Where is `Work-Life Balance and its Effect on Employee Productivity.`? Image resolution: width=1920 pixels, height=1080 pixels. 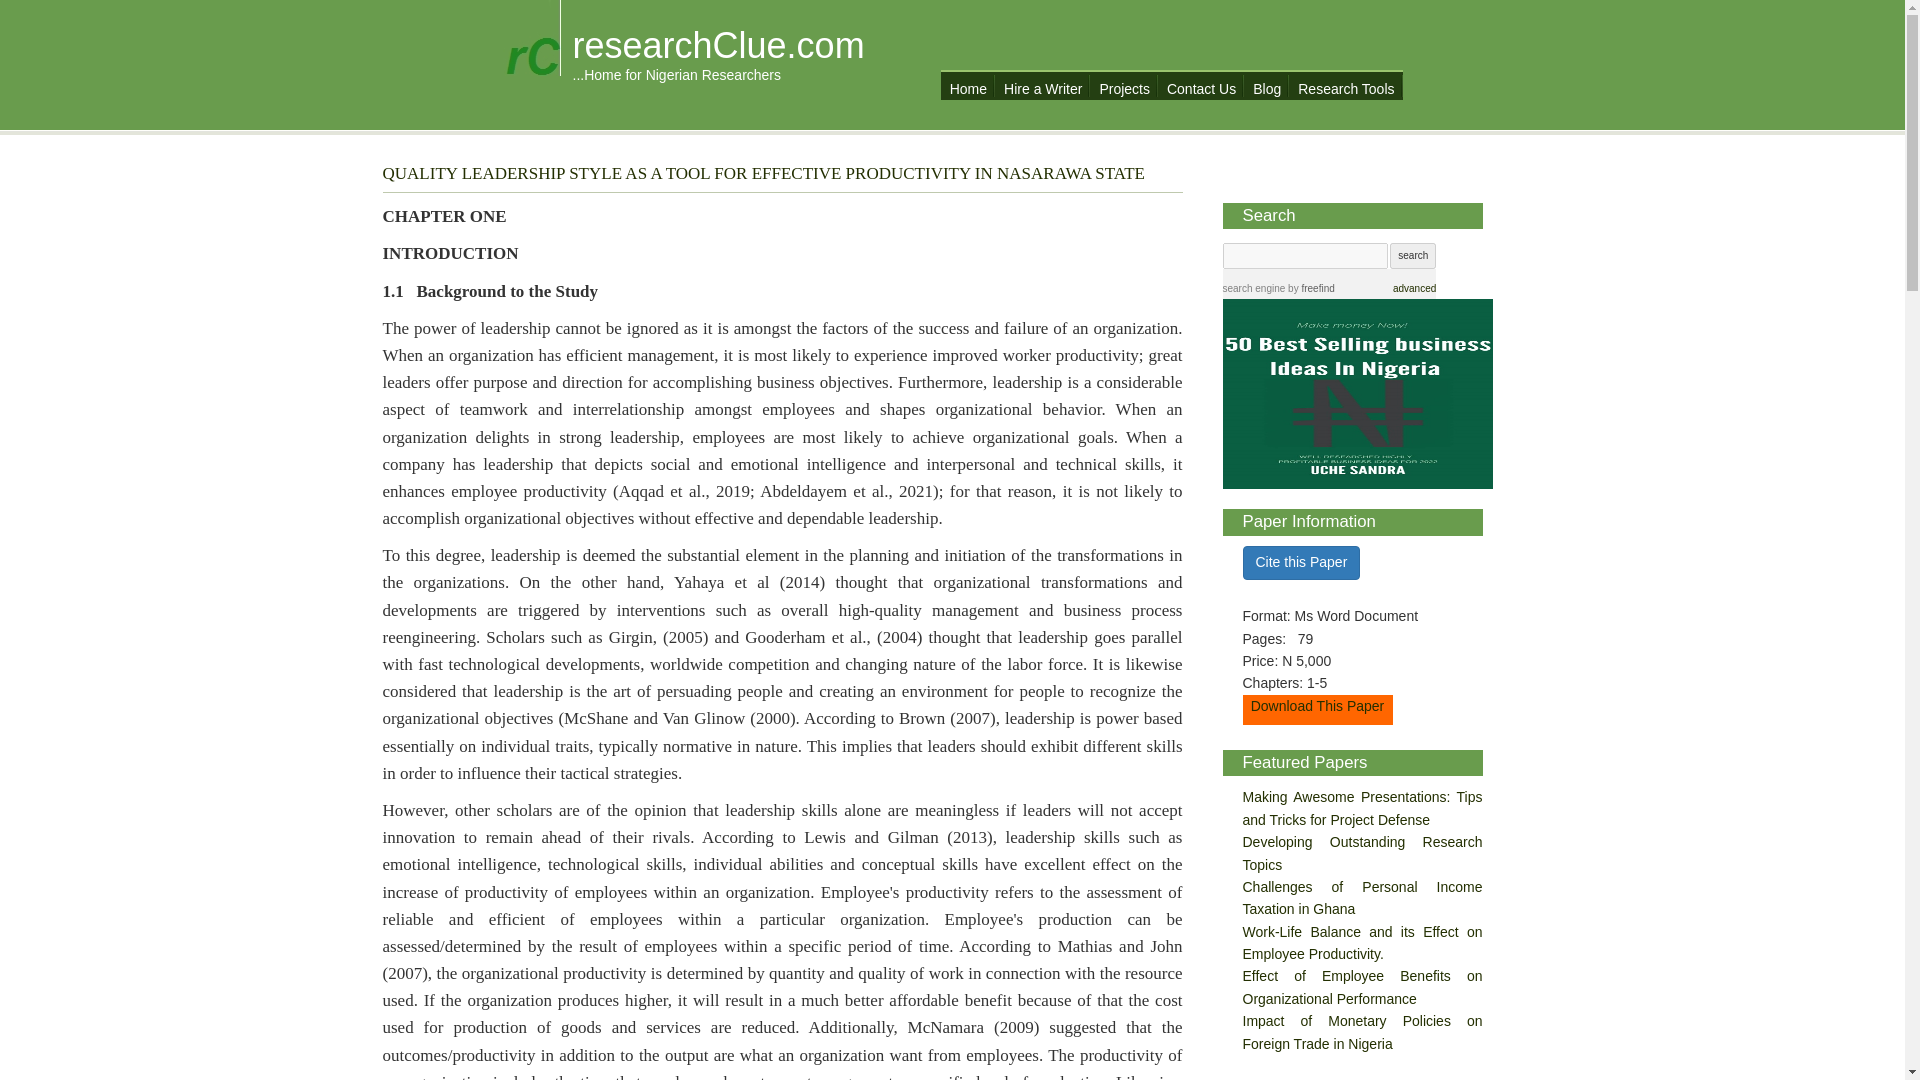
Work-Life Balance and its Effect on Employee Productivity. is located at coordinates (1362, 943).